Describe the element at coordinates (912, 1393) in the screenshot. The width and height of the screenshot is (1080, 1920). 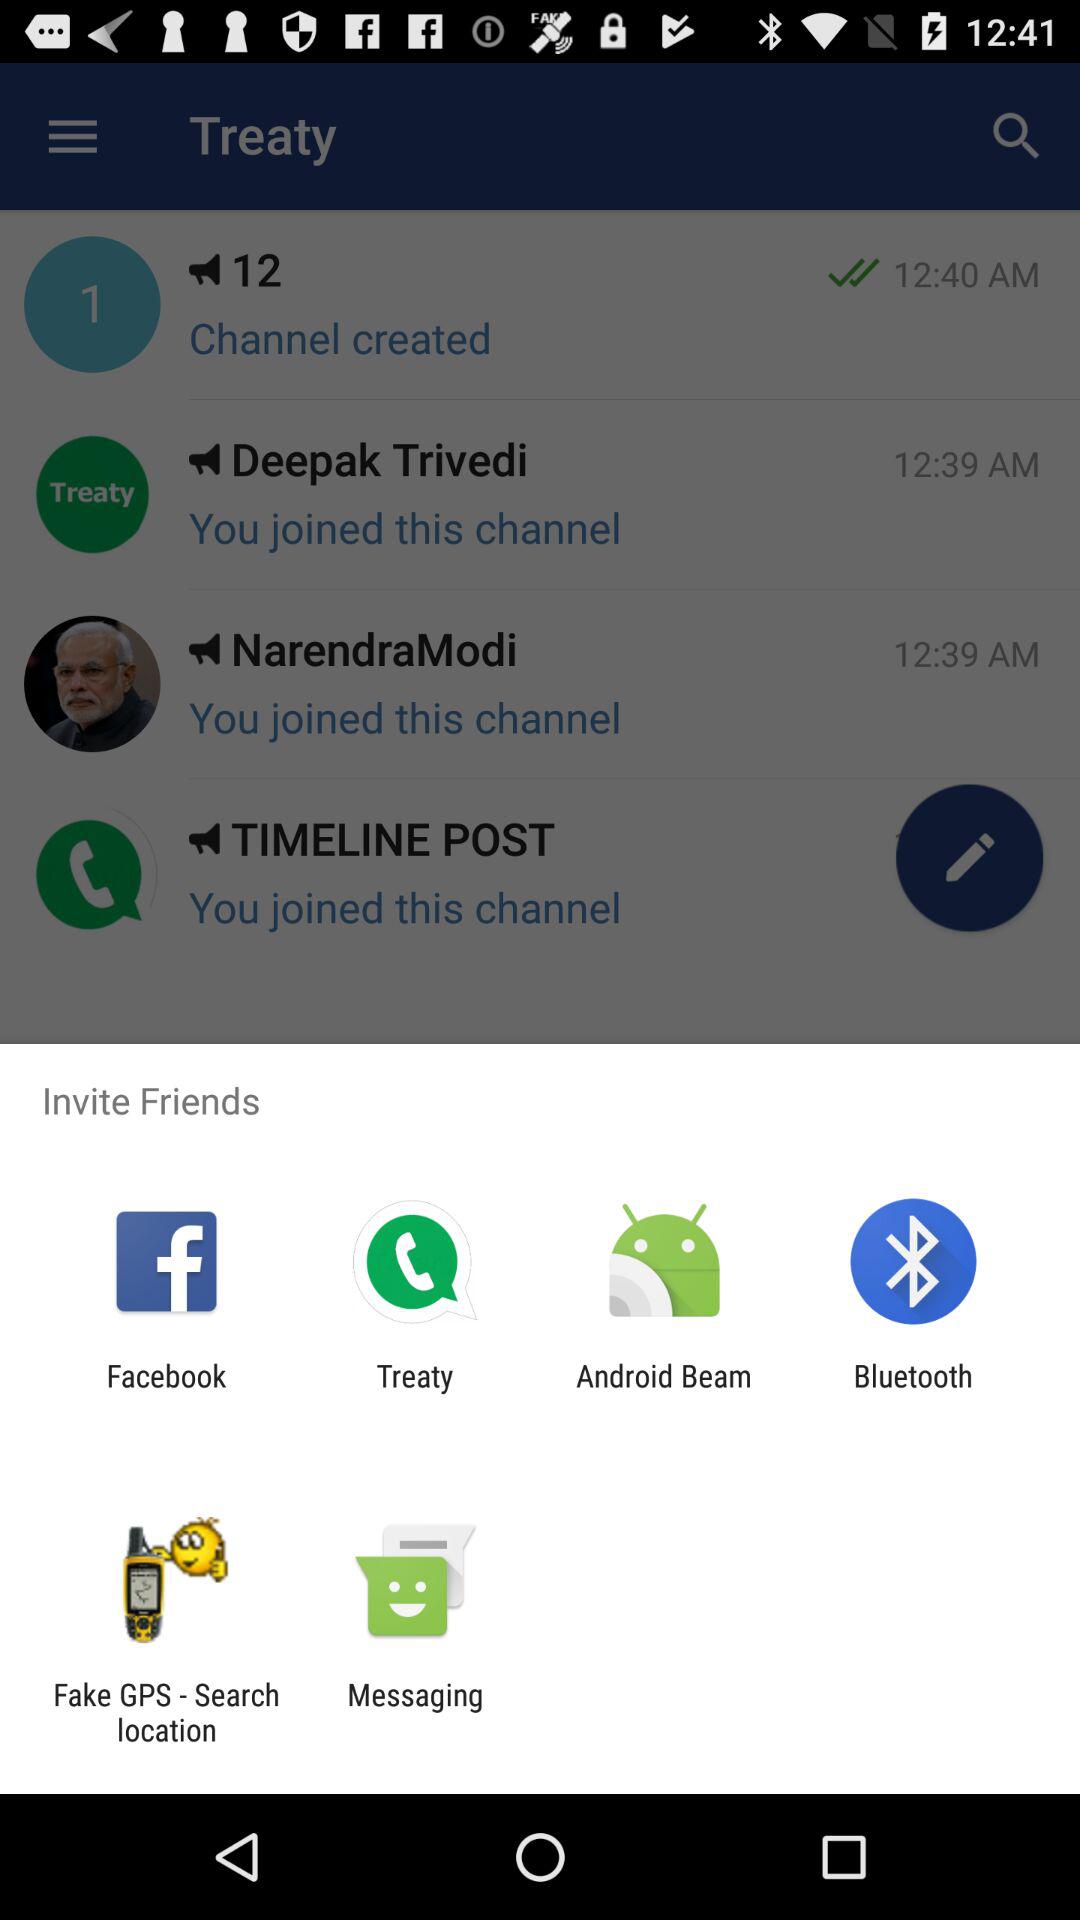
I see `select bluetooth at the bottom right corner` at that location.